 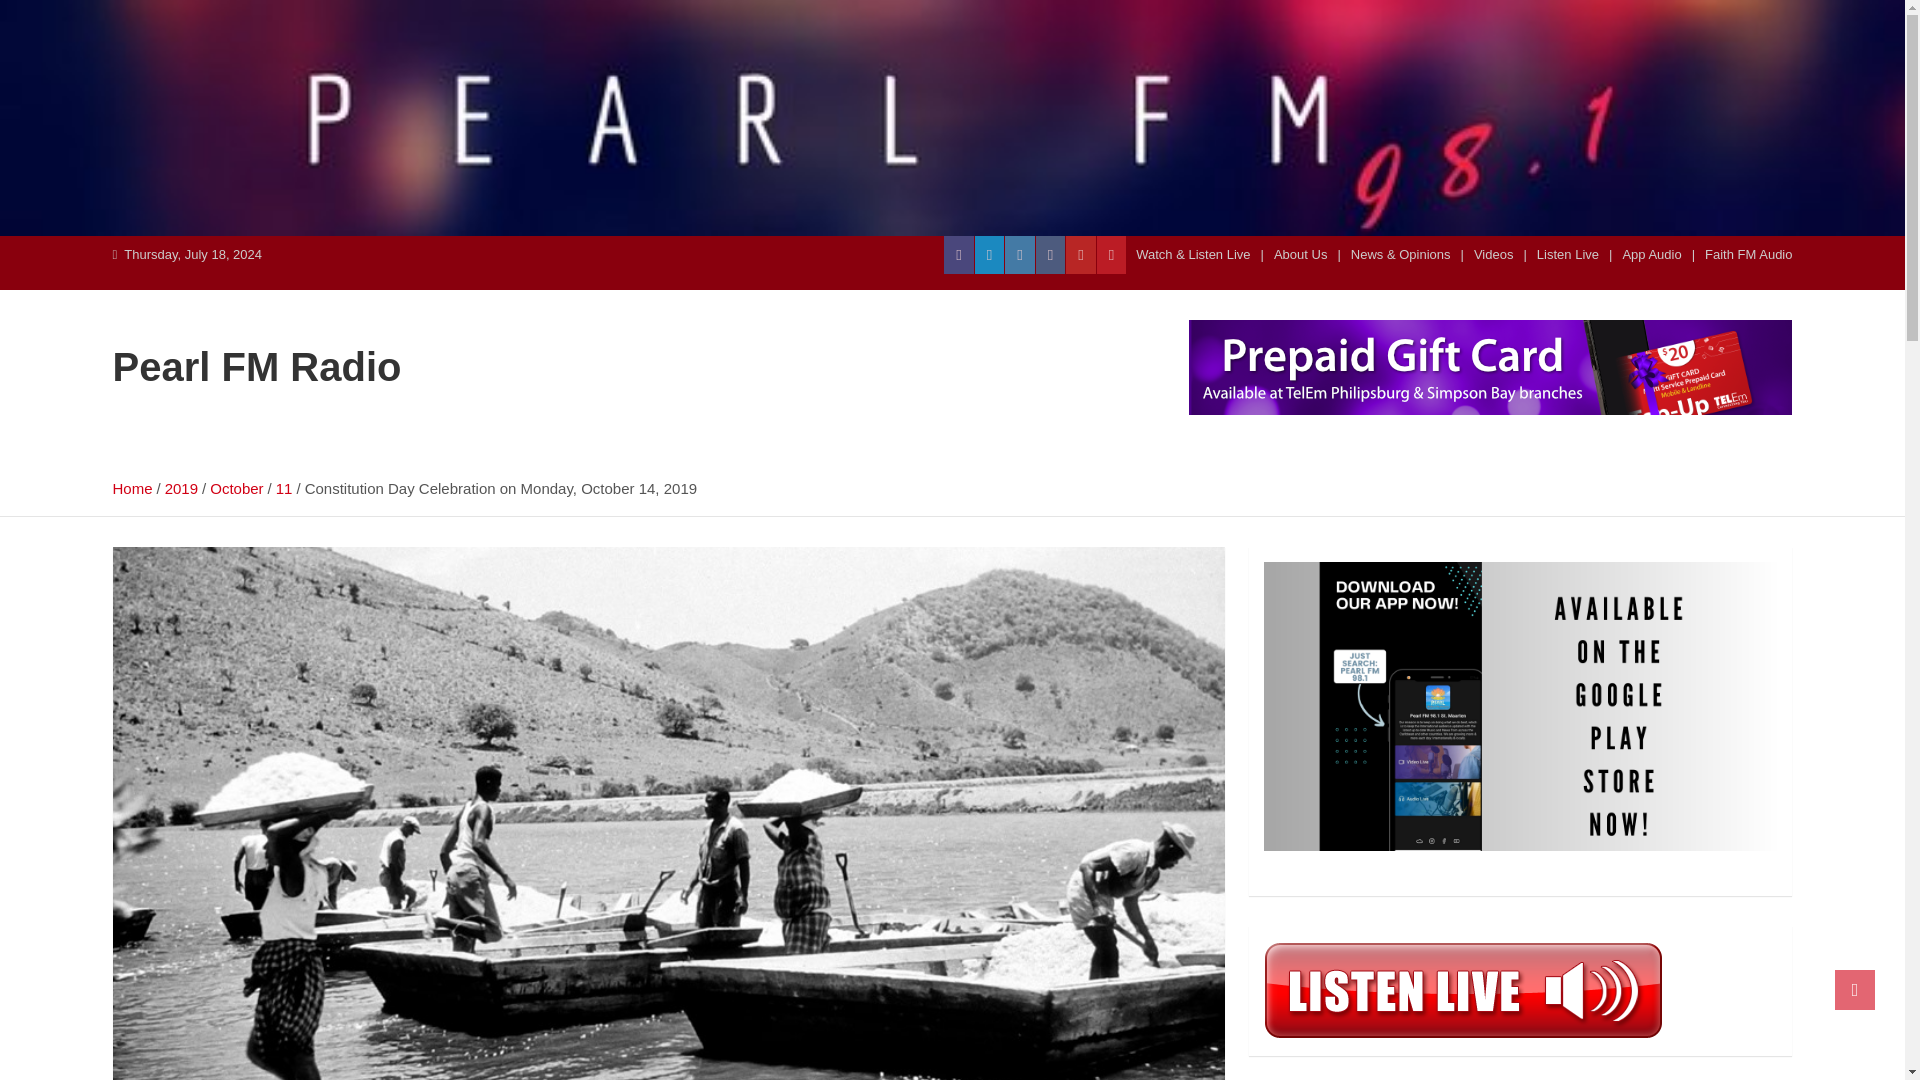 I want to click on Go to Top, so click(x=1855, y=989).